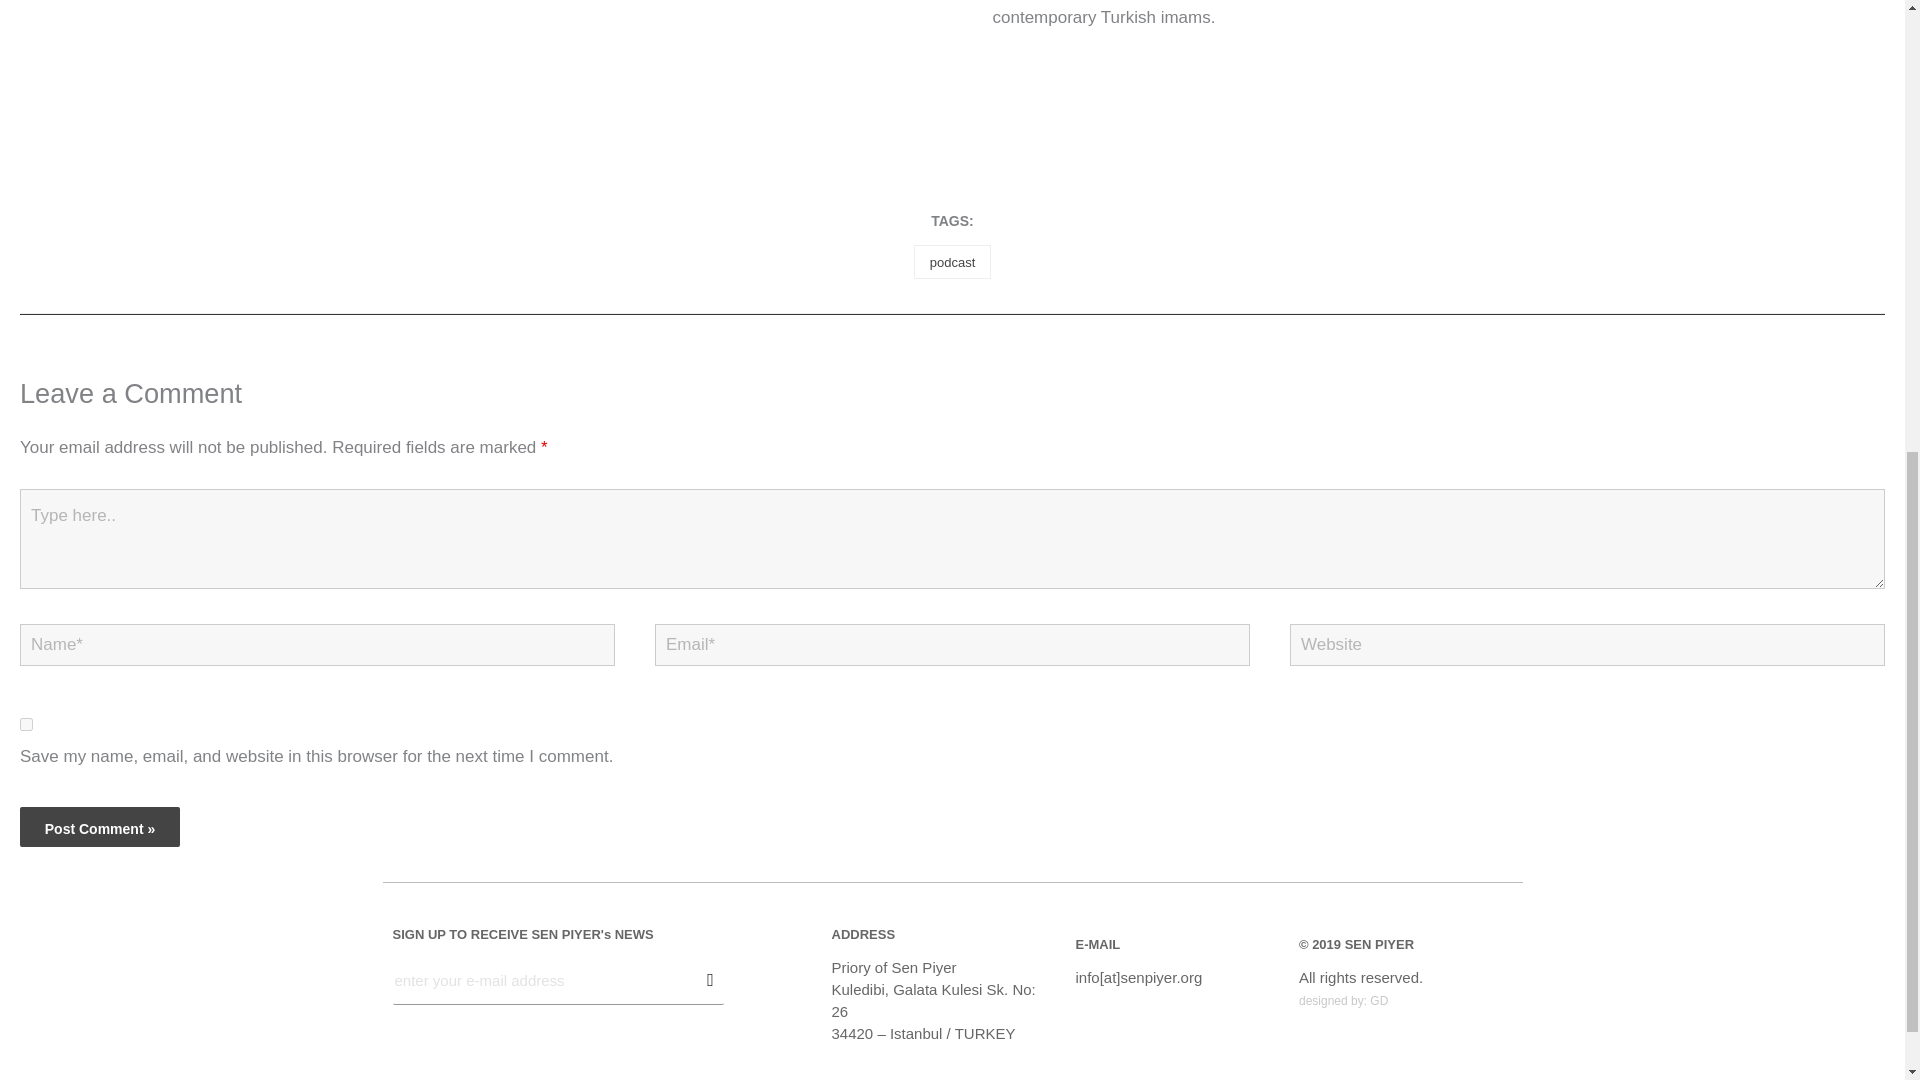 This screenshot has height=1080, width=1920. Describe the element at coordinates (1379, 1000) in the screenshot. I see `GD` at that location.